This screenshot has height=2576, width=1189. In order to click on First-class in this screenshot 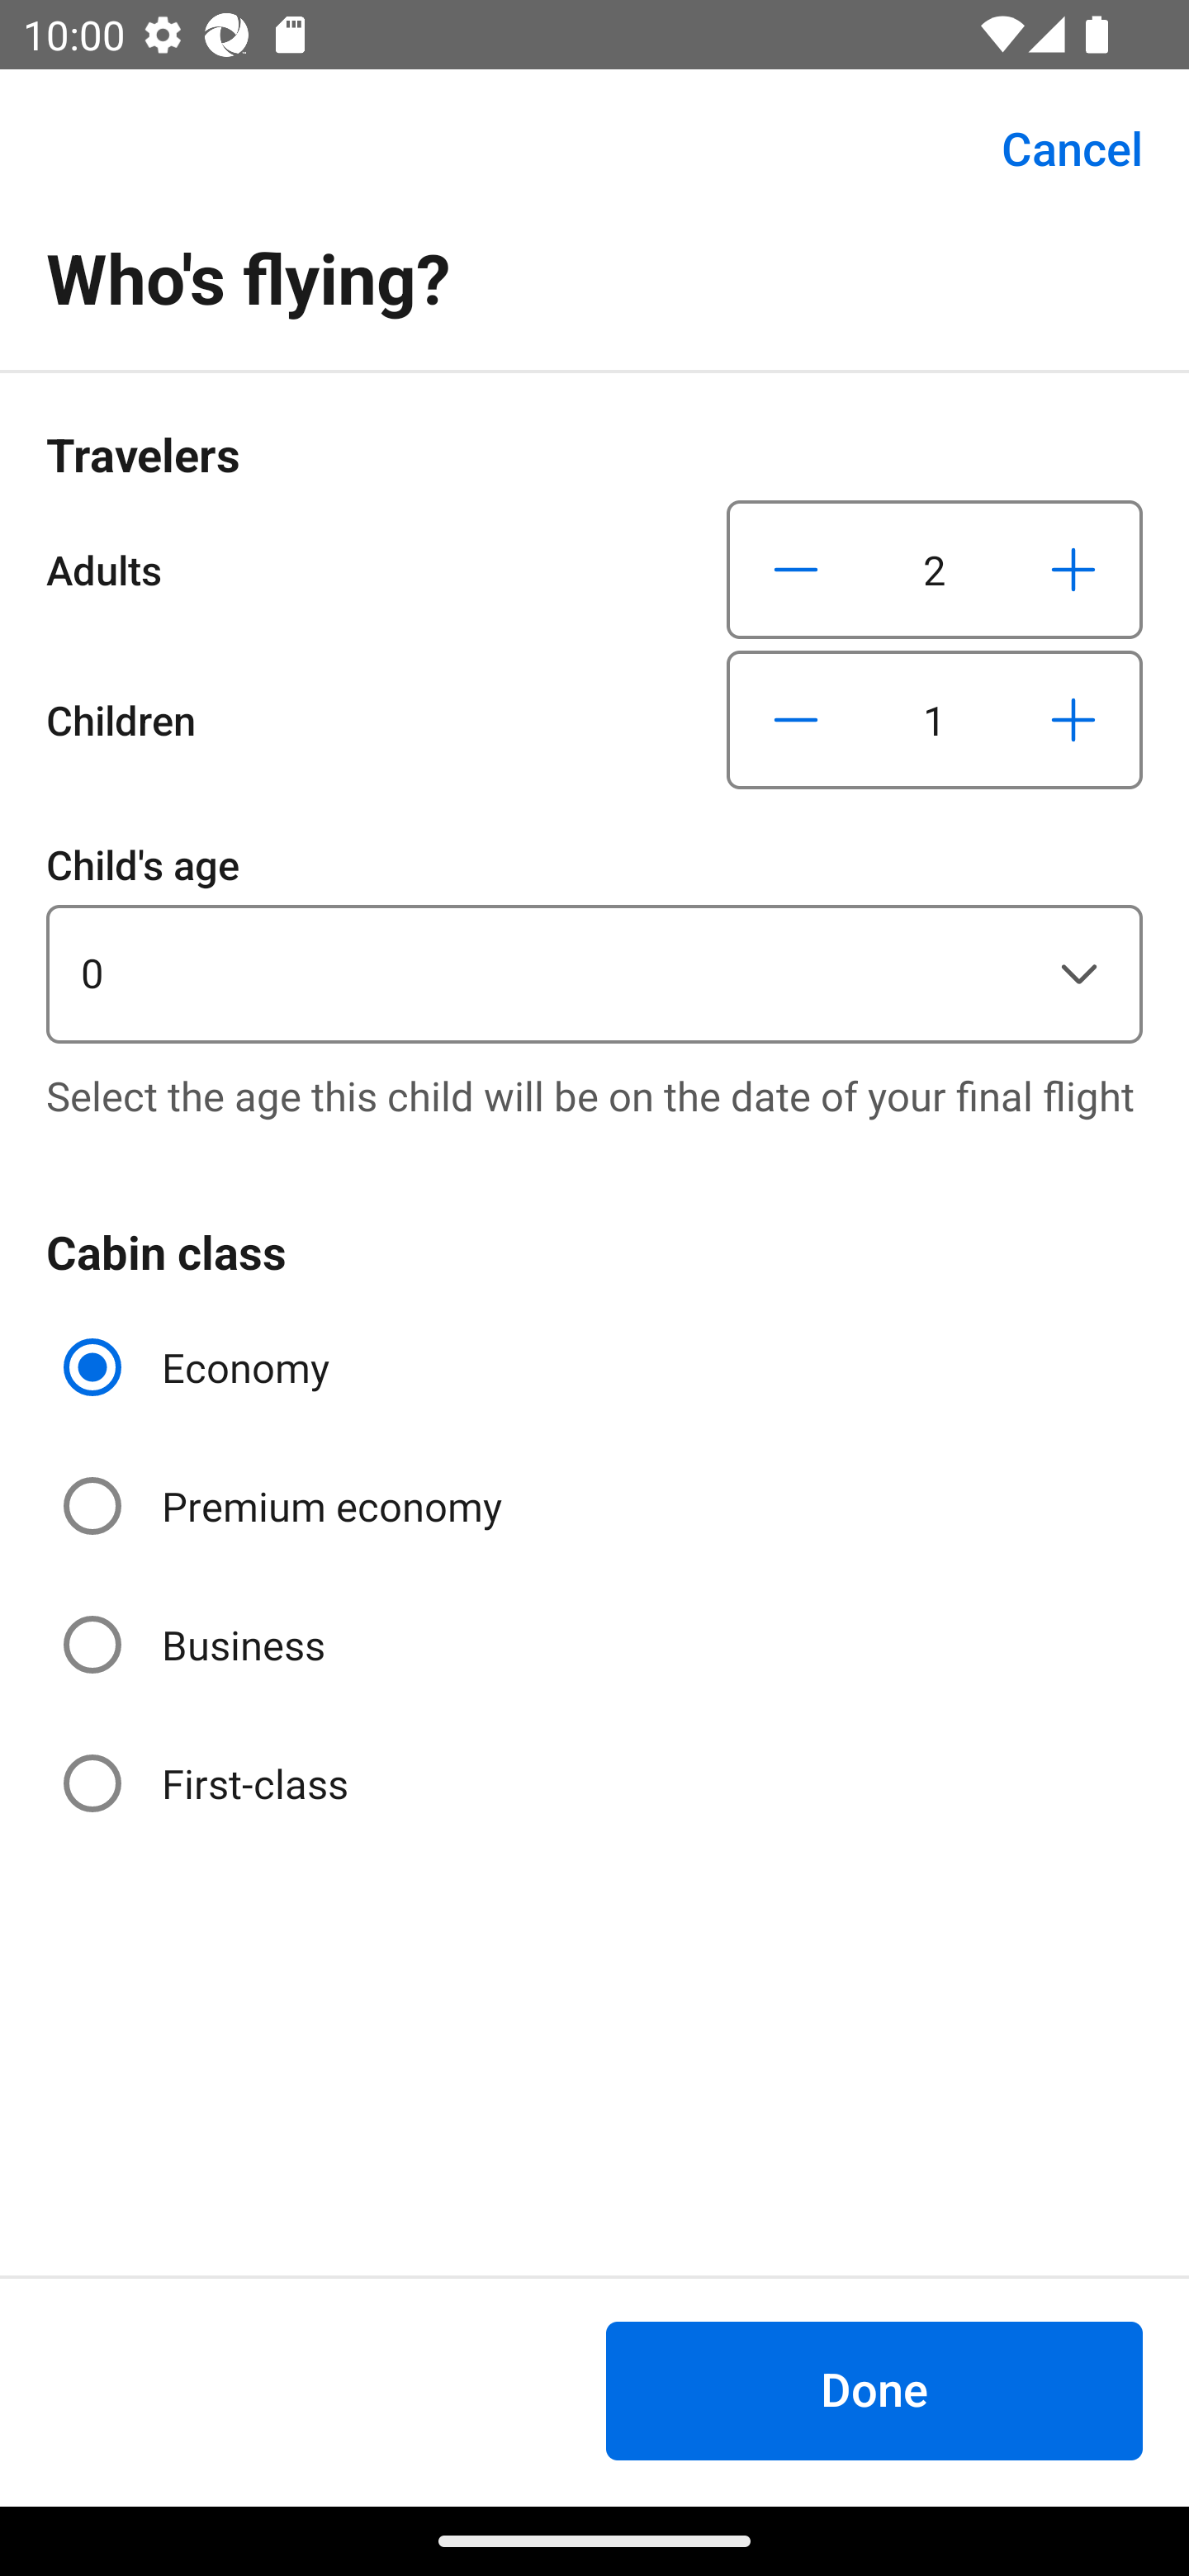, I will do `click(208, 1782)`.